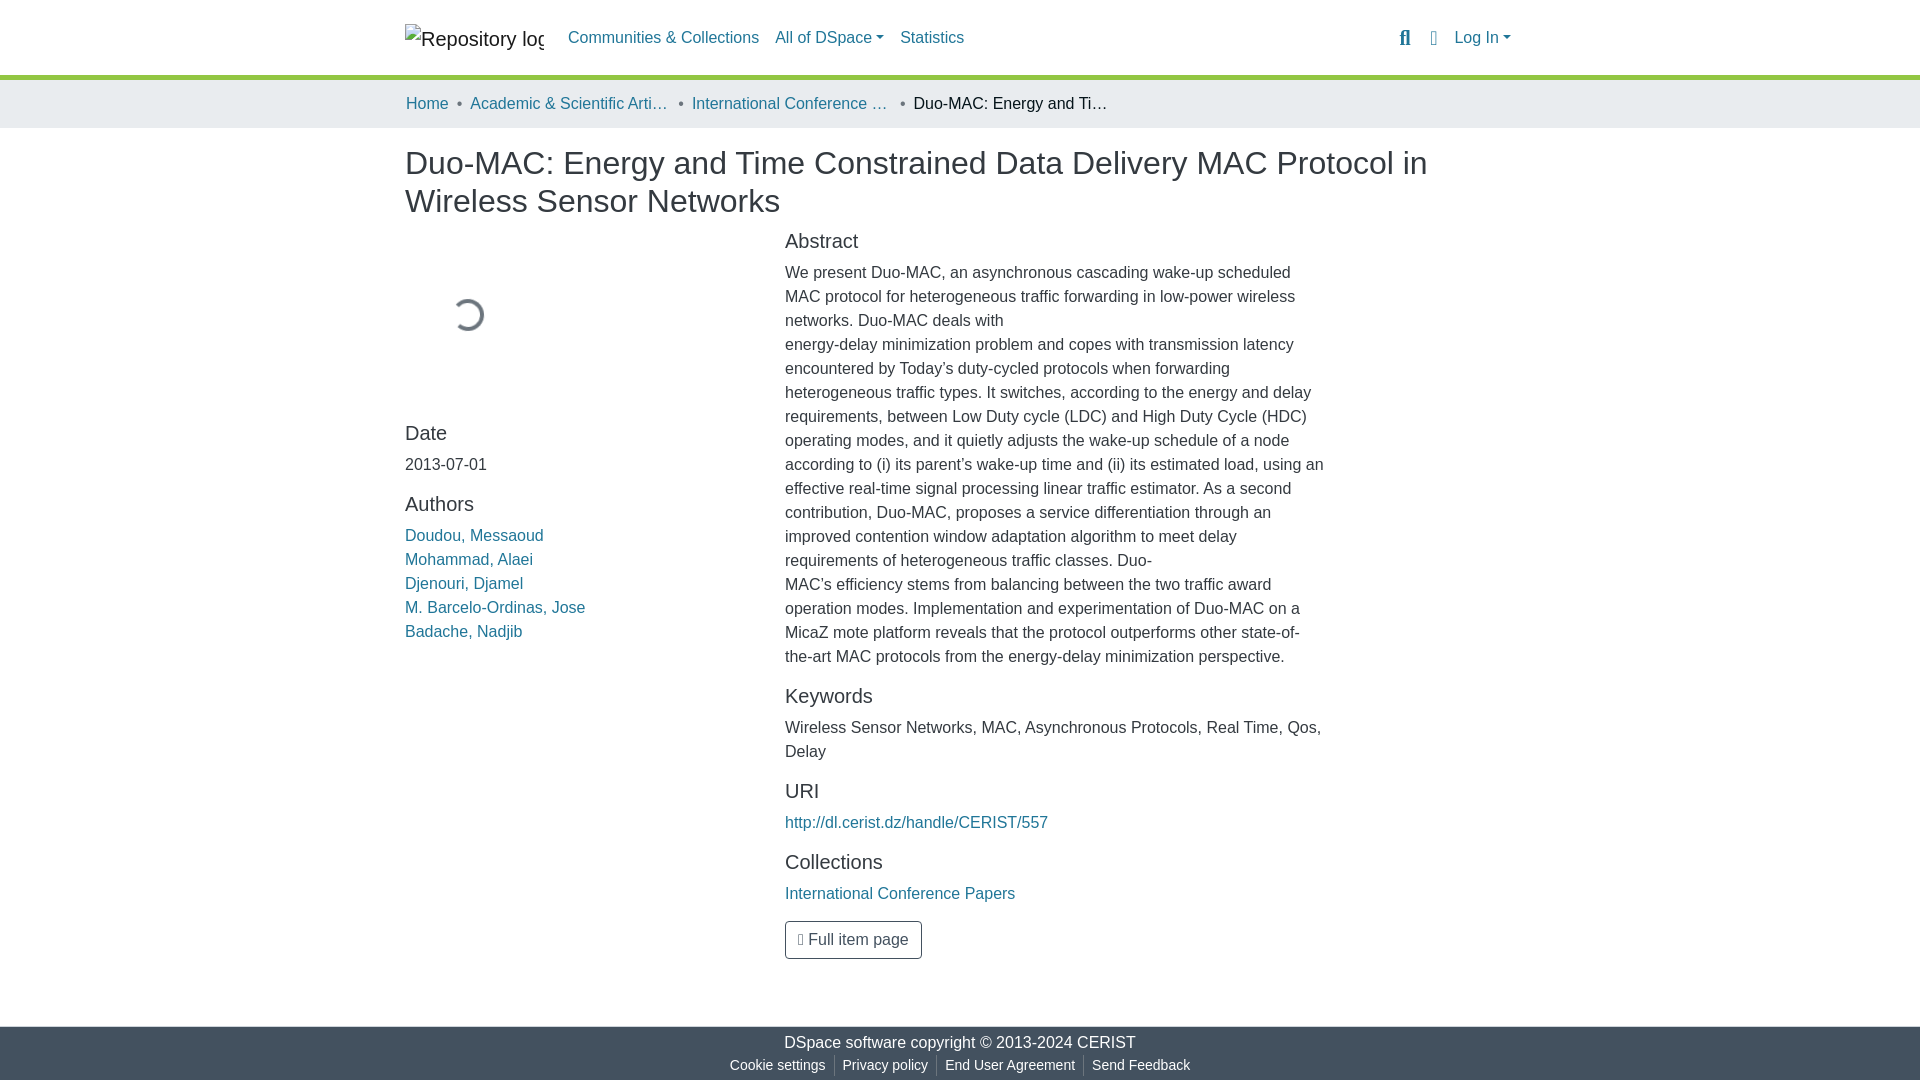 This screenshot has width=1920, height=1080. What do you see at coordinates (1482, 38) in the screenshot?
I see `Log In` at bounding box center [1482, 38].